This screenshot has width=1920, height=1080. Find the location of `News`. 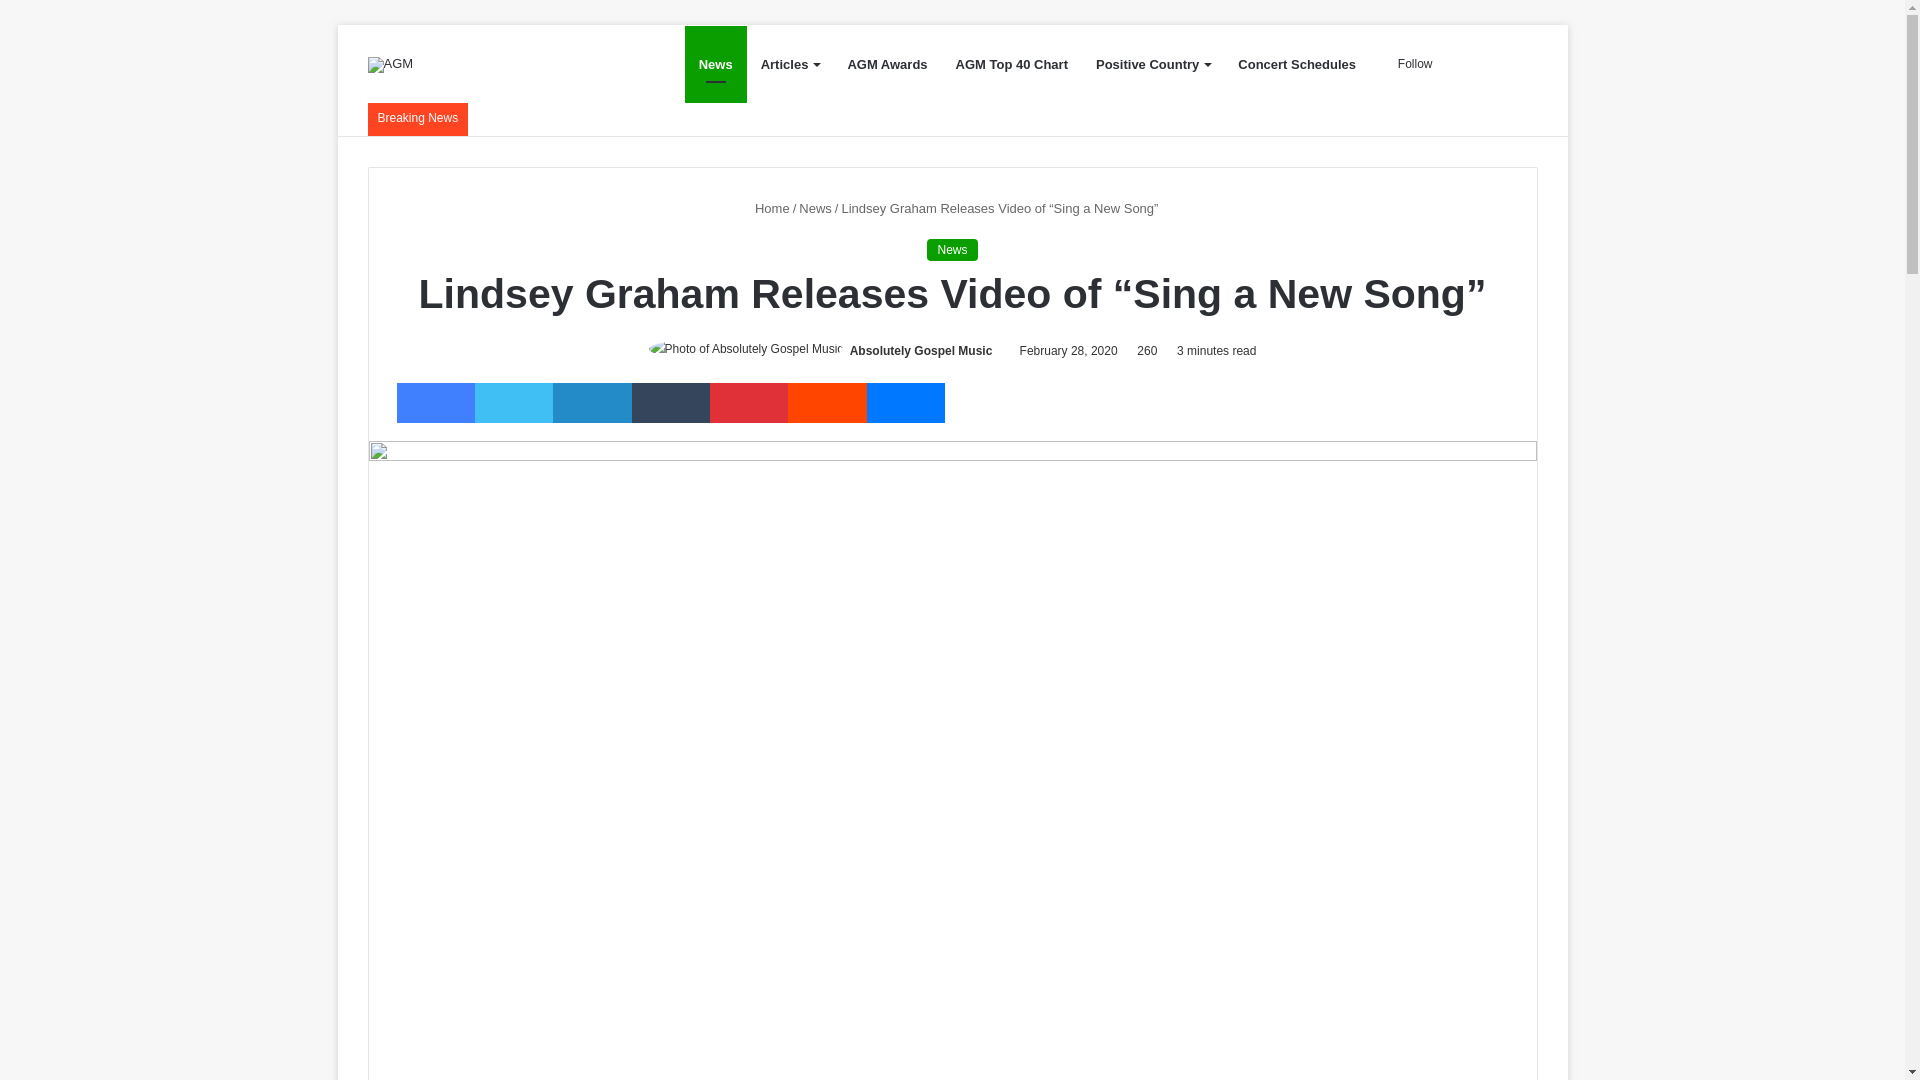

News is located at coordinates (716, 64).